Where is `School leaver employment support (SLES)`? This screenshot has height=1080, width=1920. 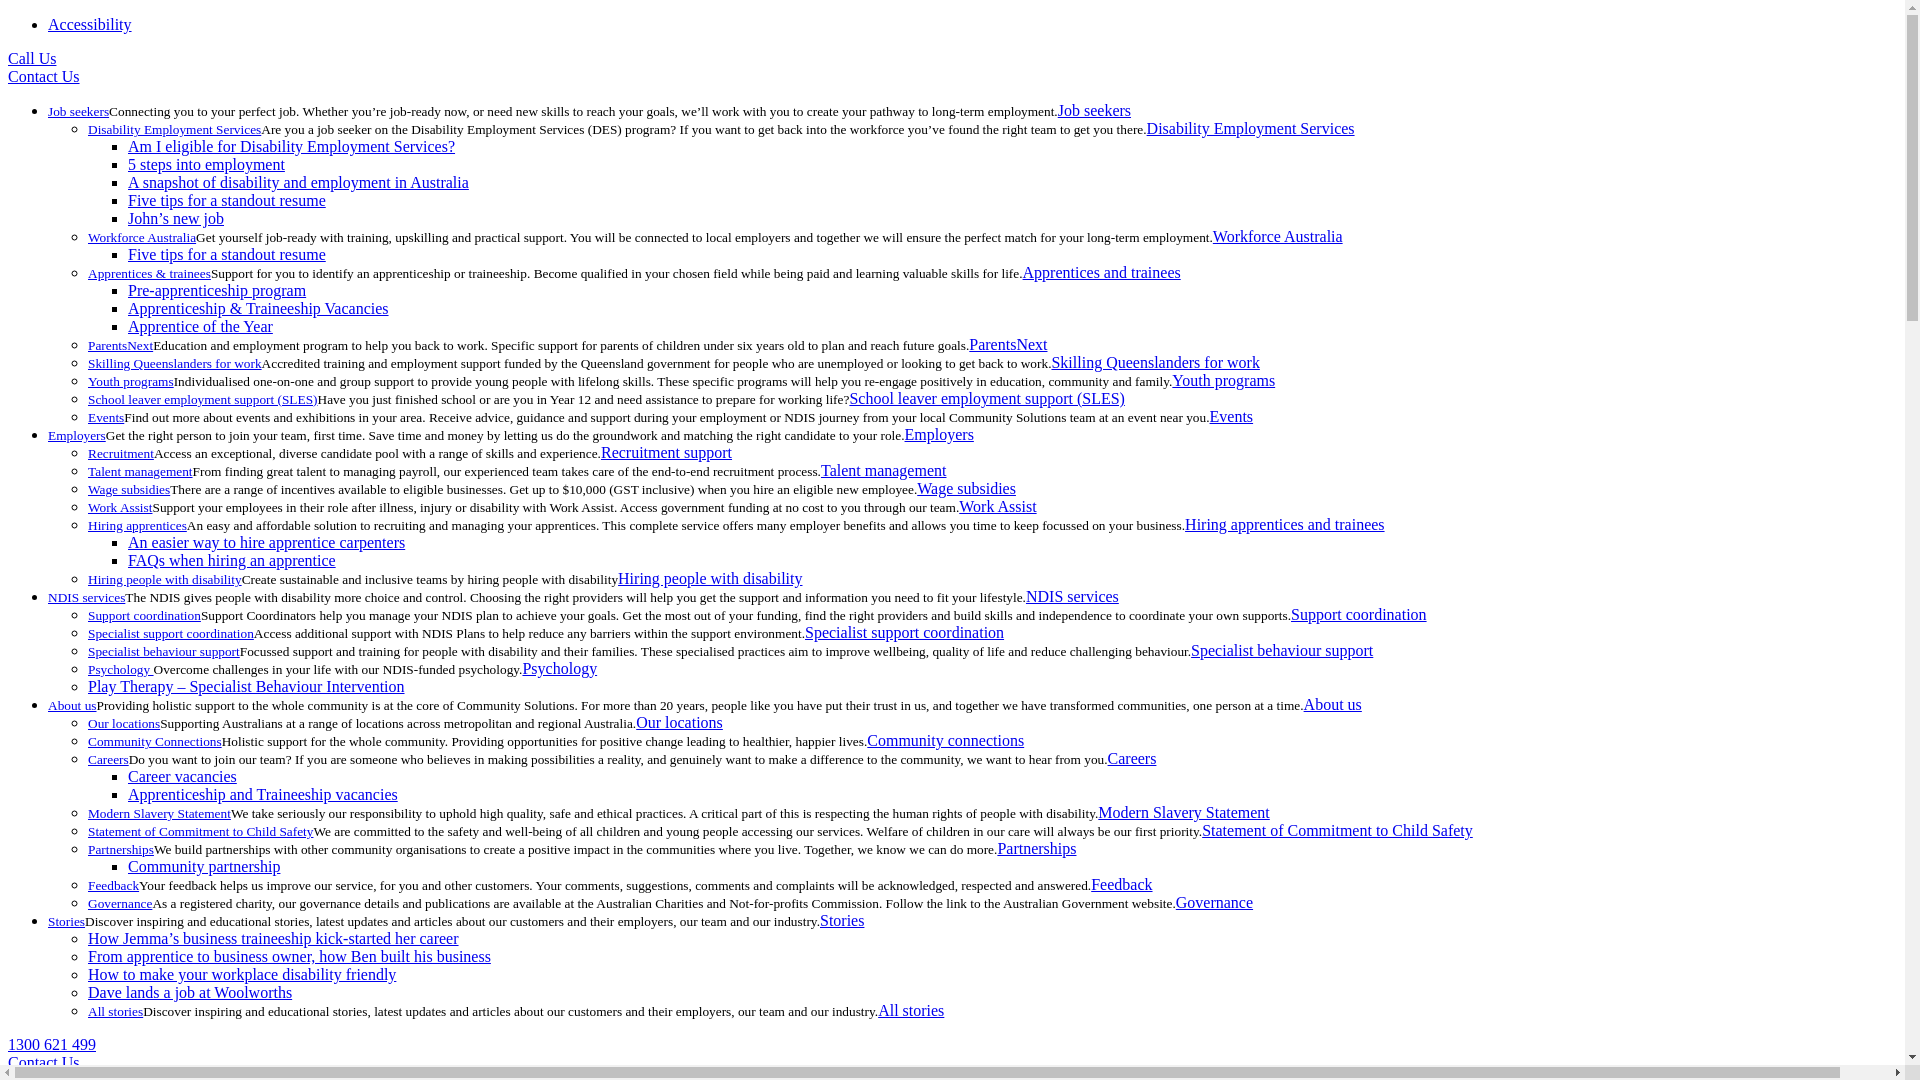
School leaver employment support (SLES) is located at coordinates (203, 400).